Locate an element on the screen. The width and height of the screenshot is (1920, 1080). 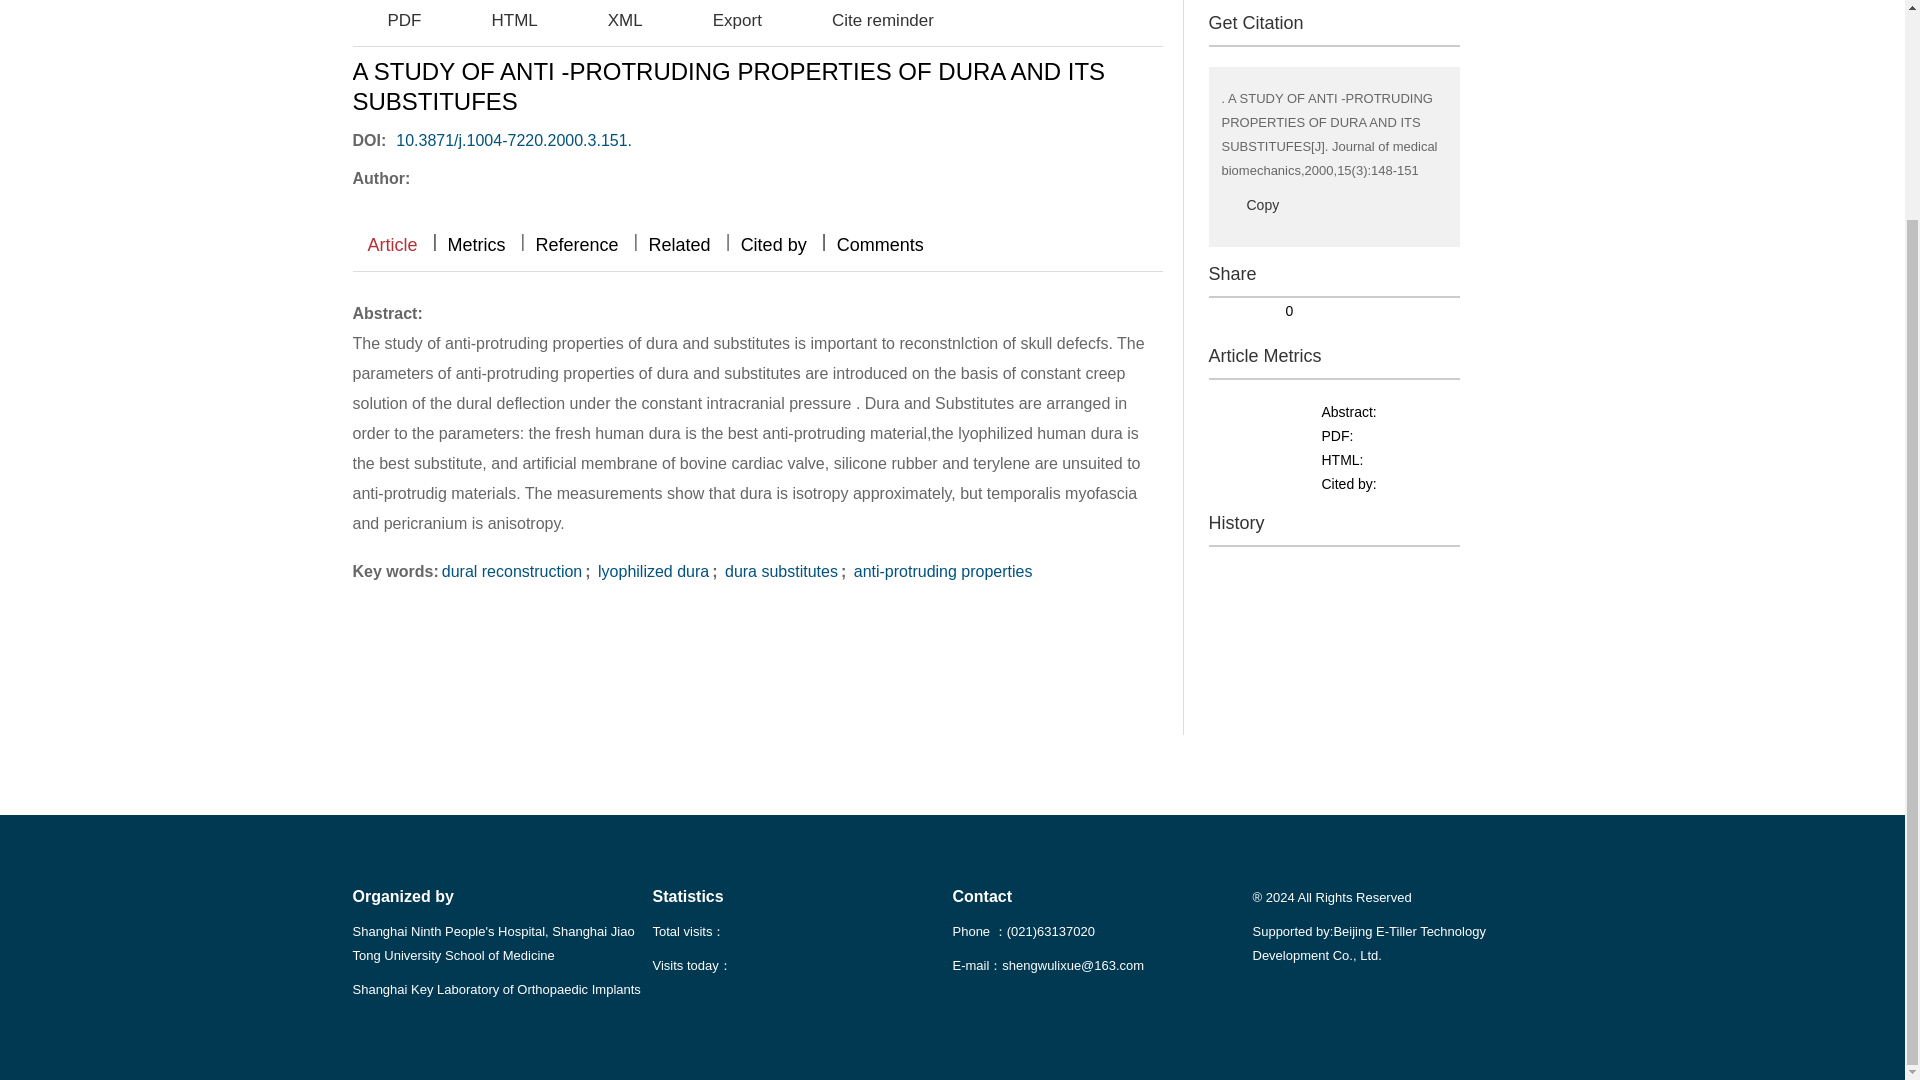
Contact author:,Email:  is located at coordinates (583, 176).